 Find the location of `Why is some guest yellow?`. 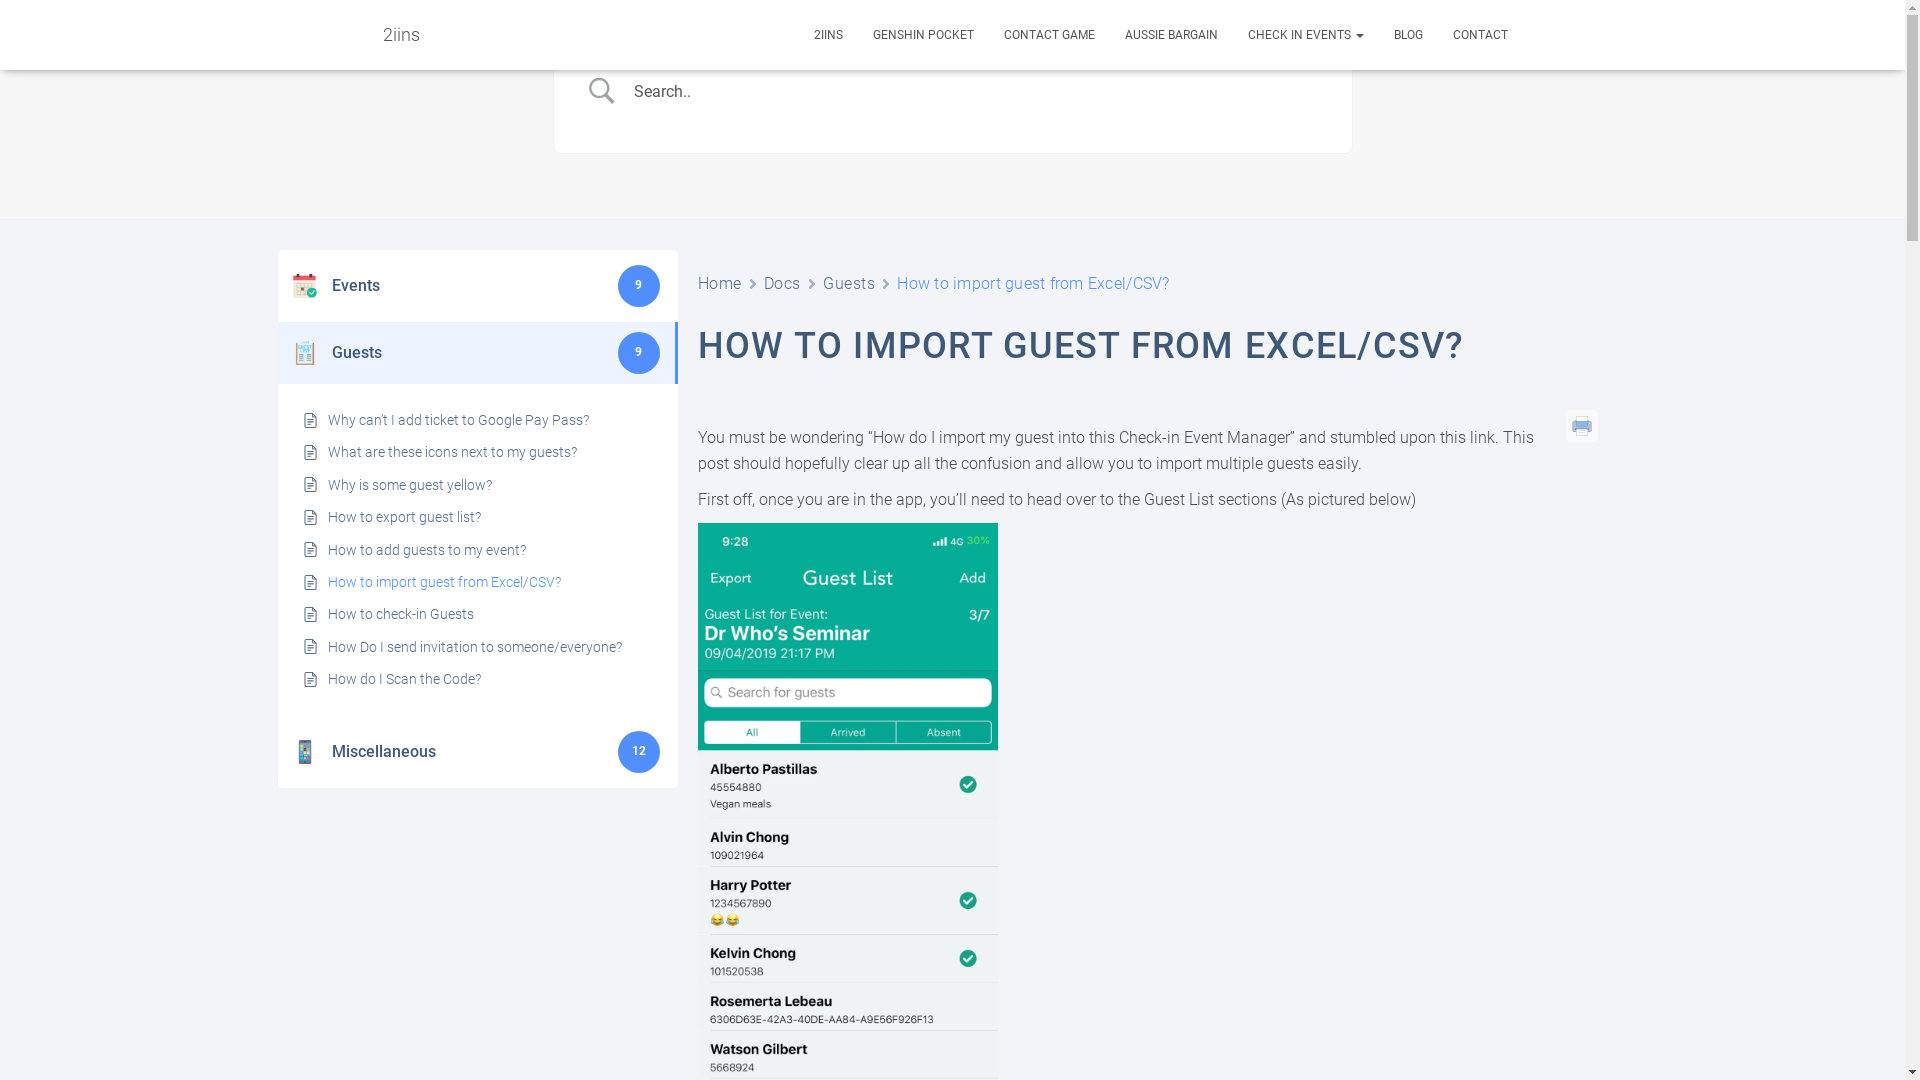

Why is some guest yellow? is located at coordinates (410, 485).